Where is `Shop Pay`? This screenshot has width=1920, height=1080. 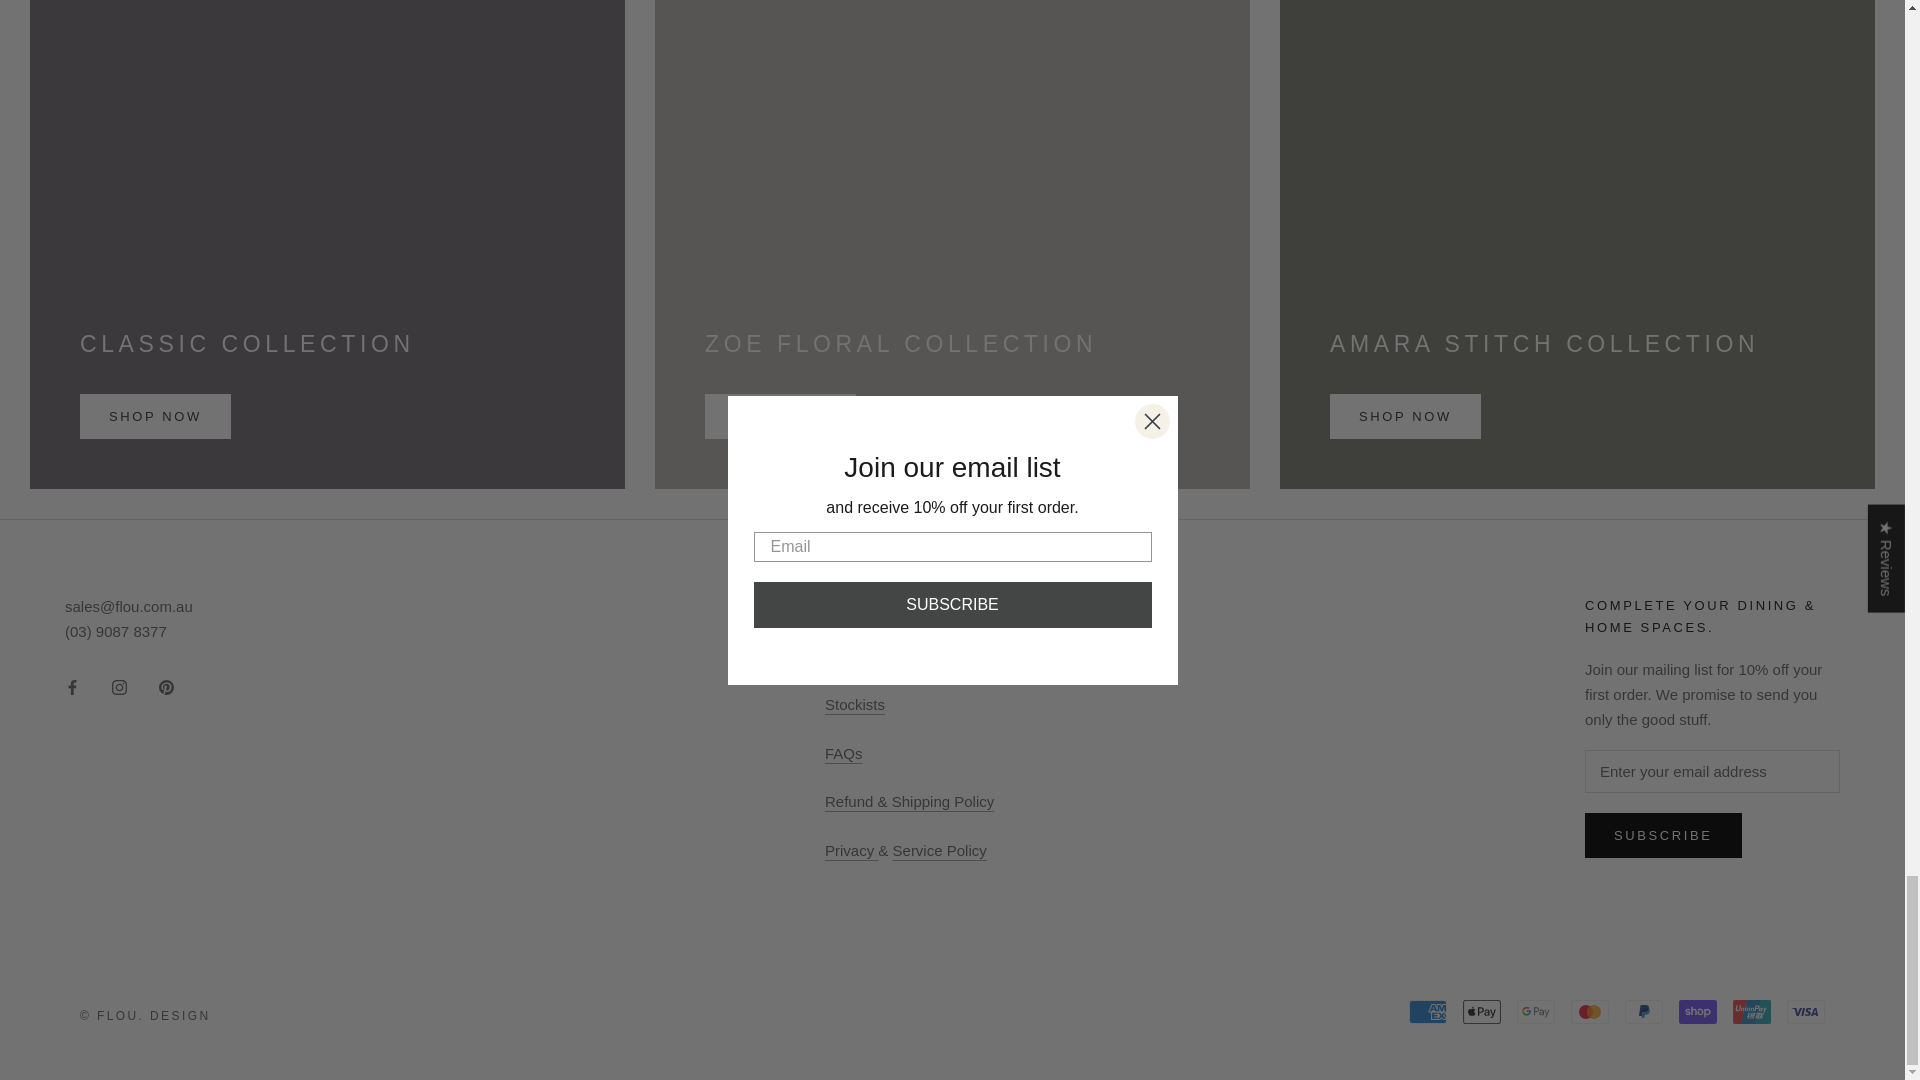 Shop Pay is located at coordinates (1697, 1012).